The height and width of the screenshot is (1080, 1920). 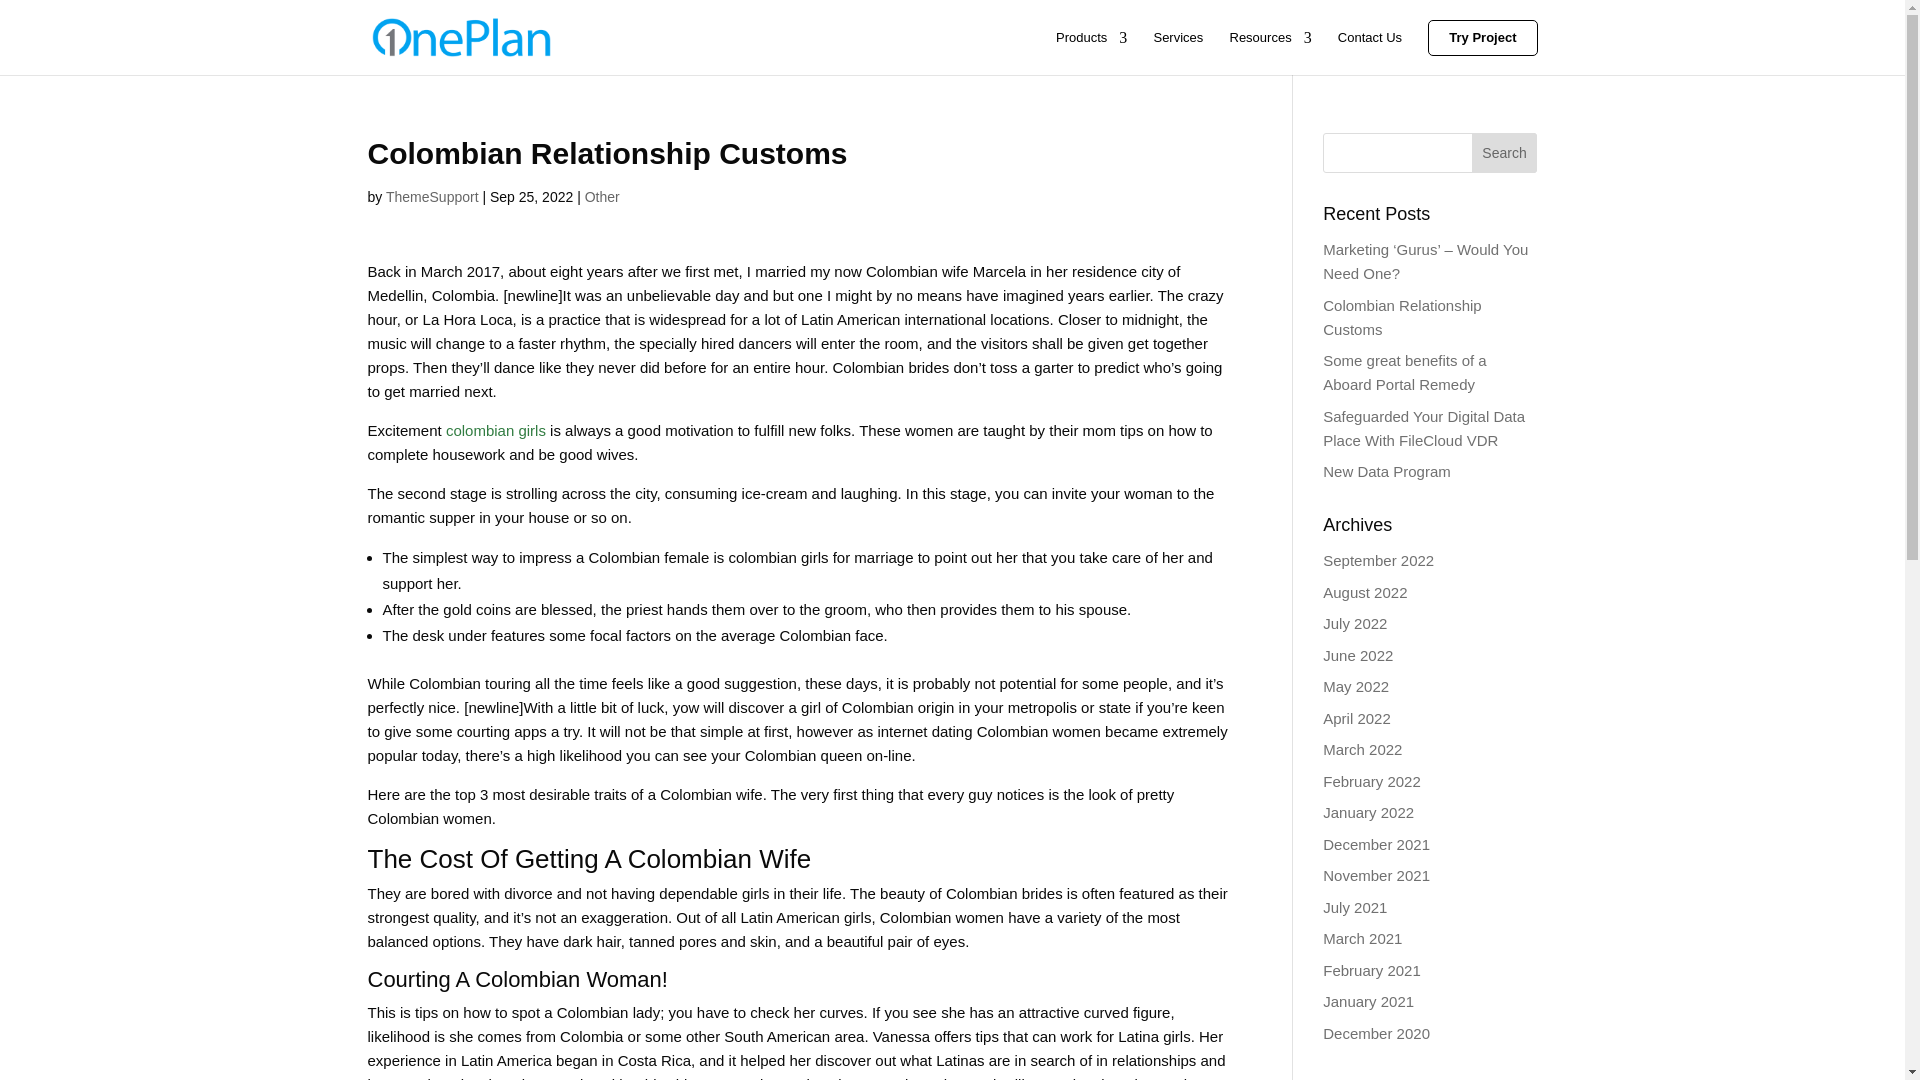 What do you see at coordinates (1378, 560) in the screenshot?
I see `September 2022` at bounding box center [1378, 560].